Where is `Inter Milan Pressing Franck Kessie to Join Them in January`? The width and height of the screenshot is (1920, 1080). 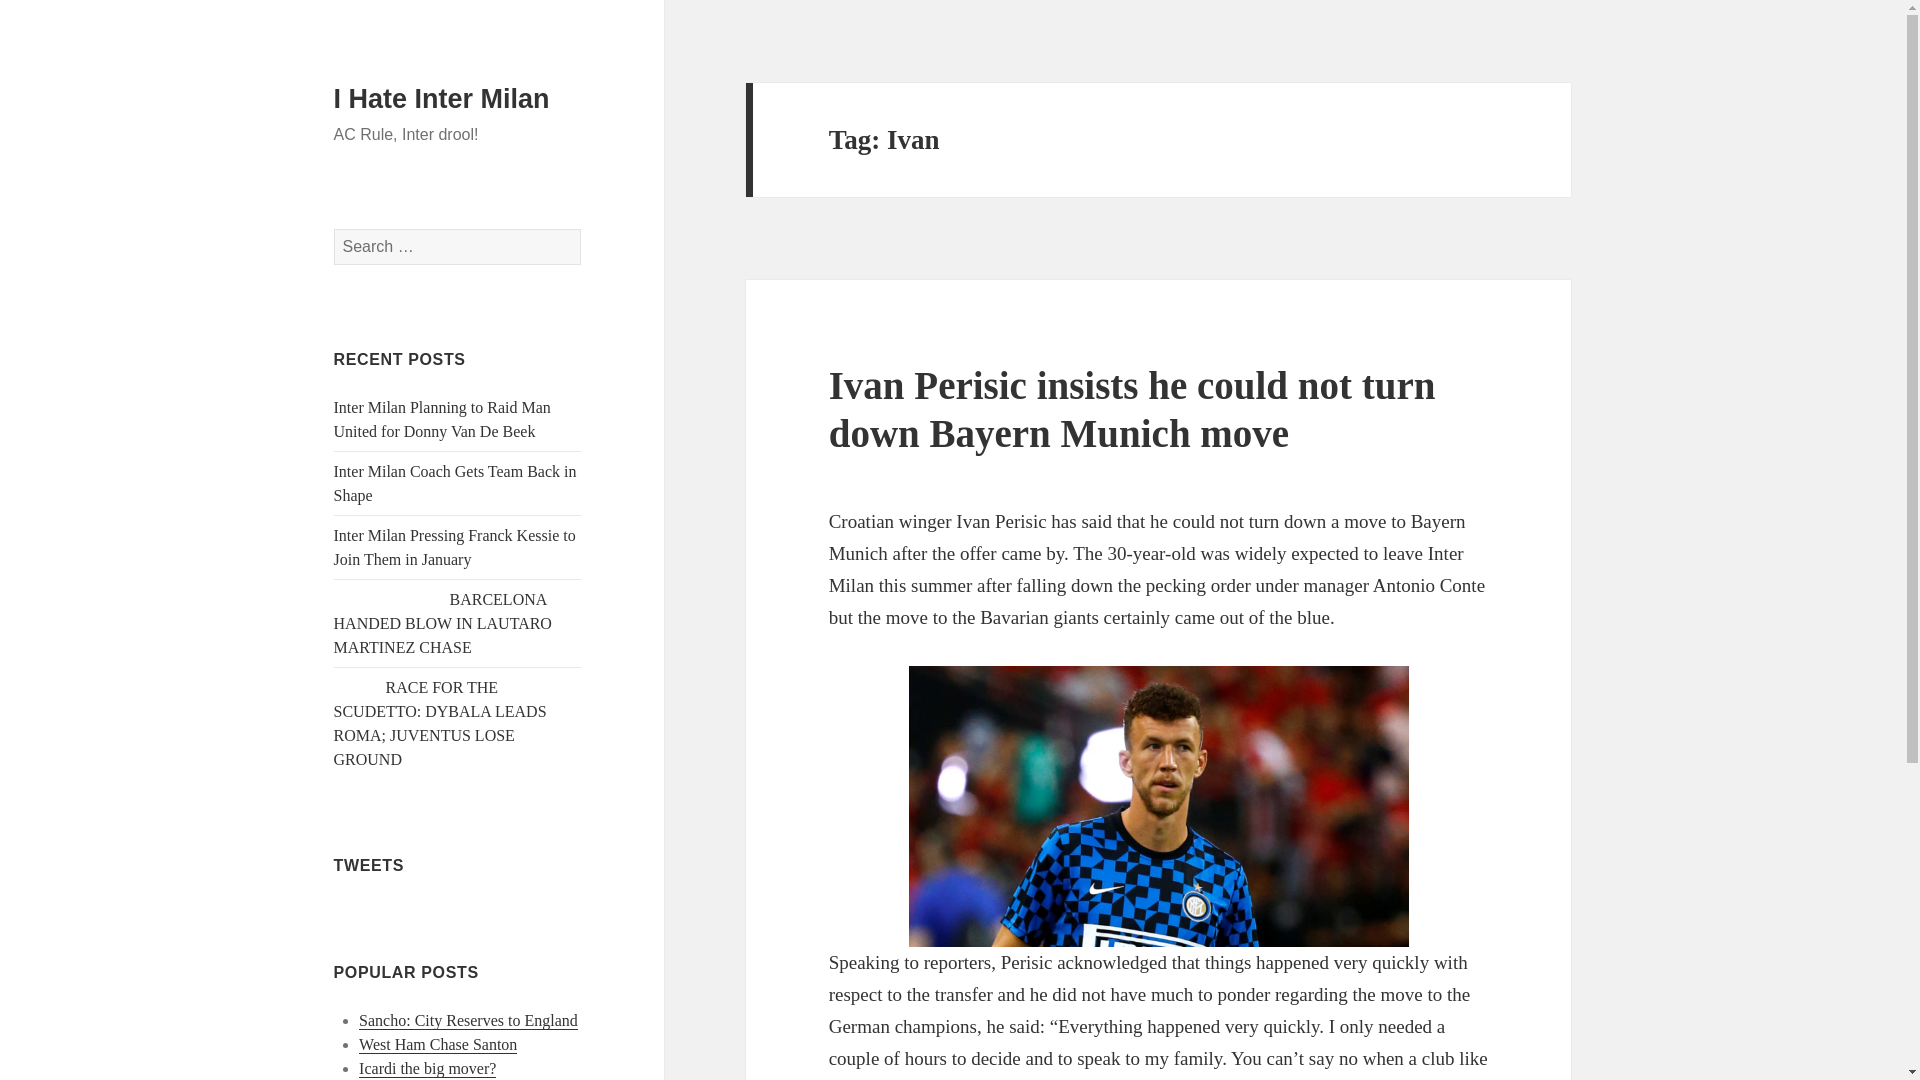 Inter Milan Pressing Franck Kessie to Join Them in January is located at coordinates (455, 548).